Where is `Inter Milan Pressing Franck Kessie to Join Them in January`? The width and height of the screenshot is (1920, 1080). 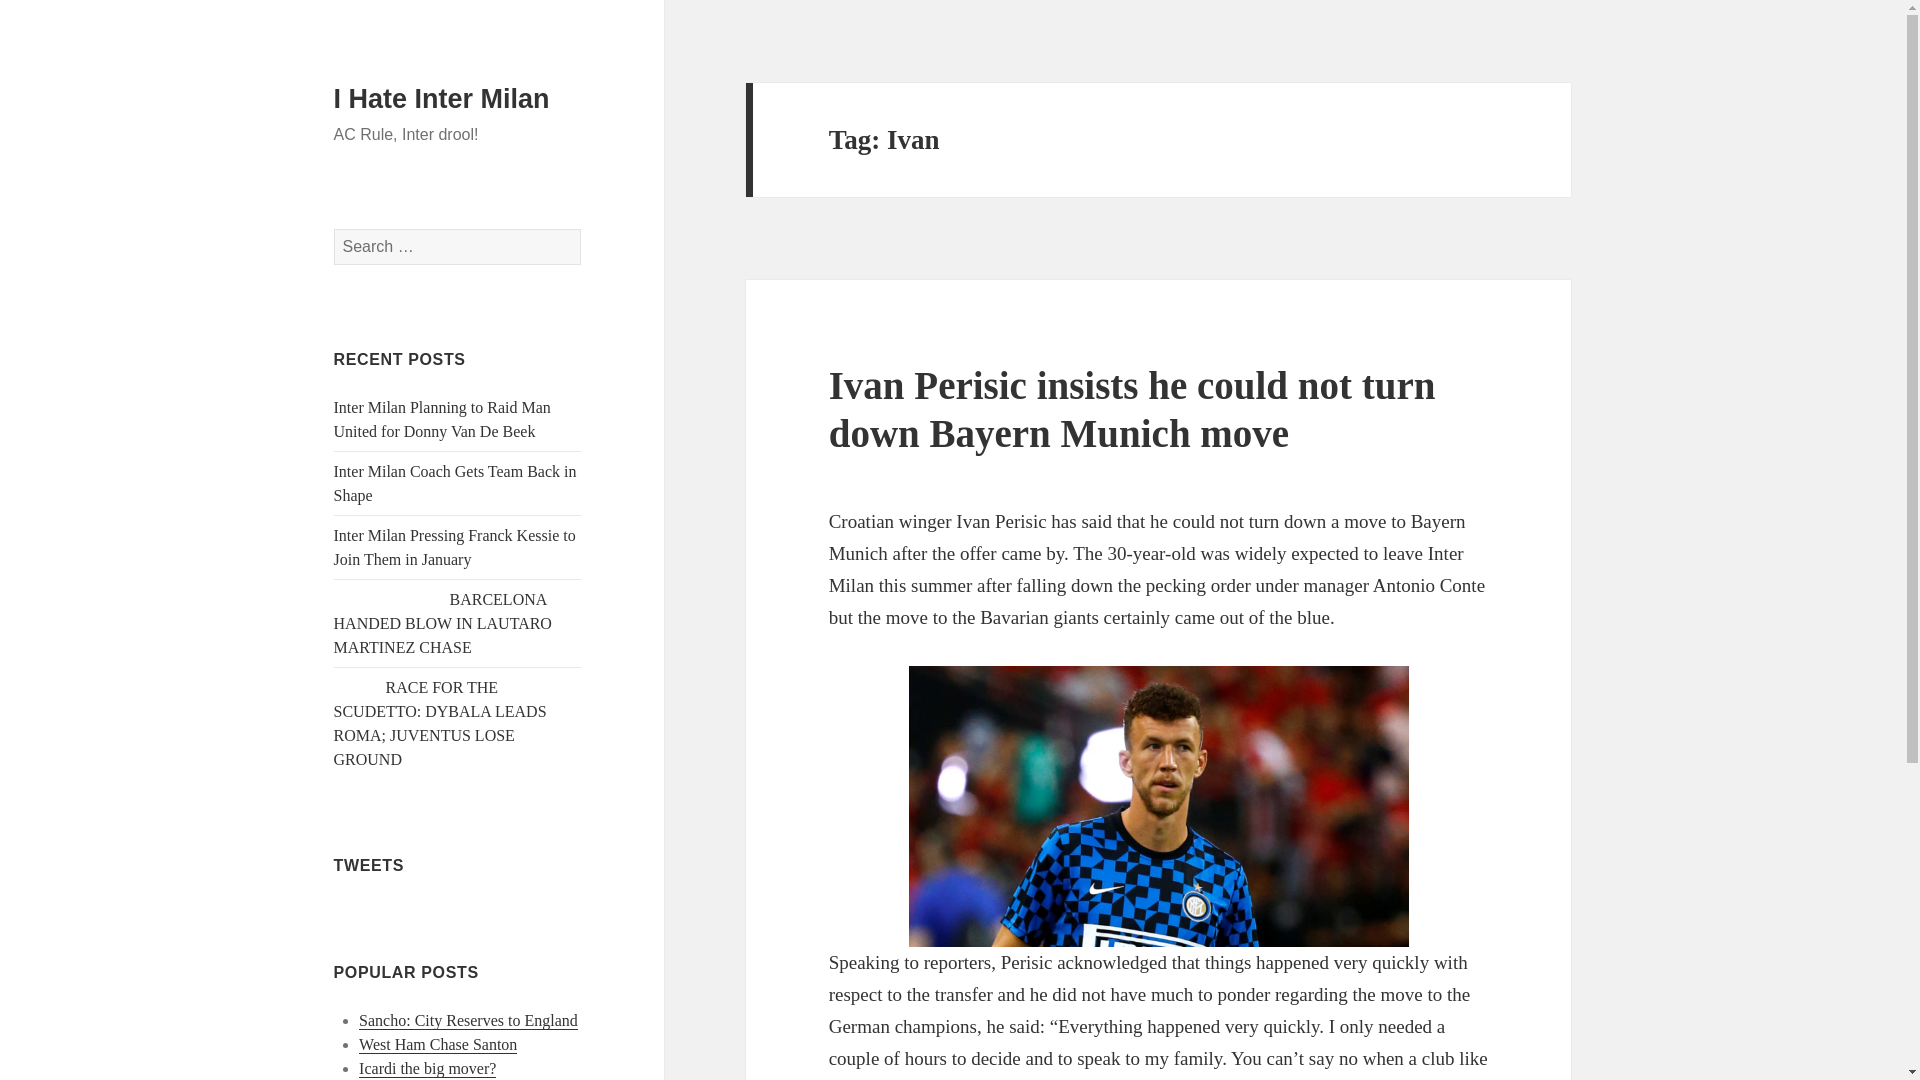 Inter Milan Pressing Franck Kessie to Join Them in January is located at coordinates (455, 548).